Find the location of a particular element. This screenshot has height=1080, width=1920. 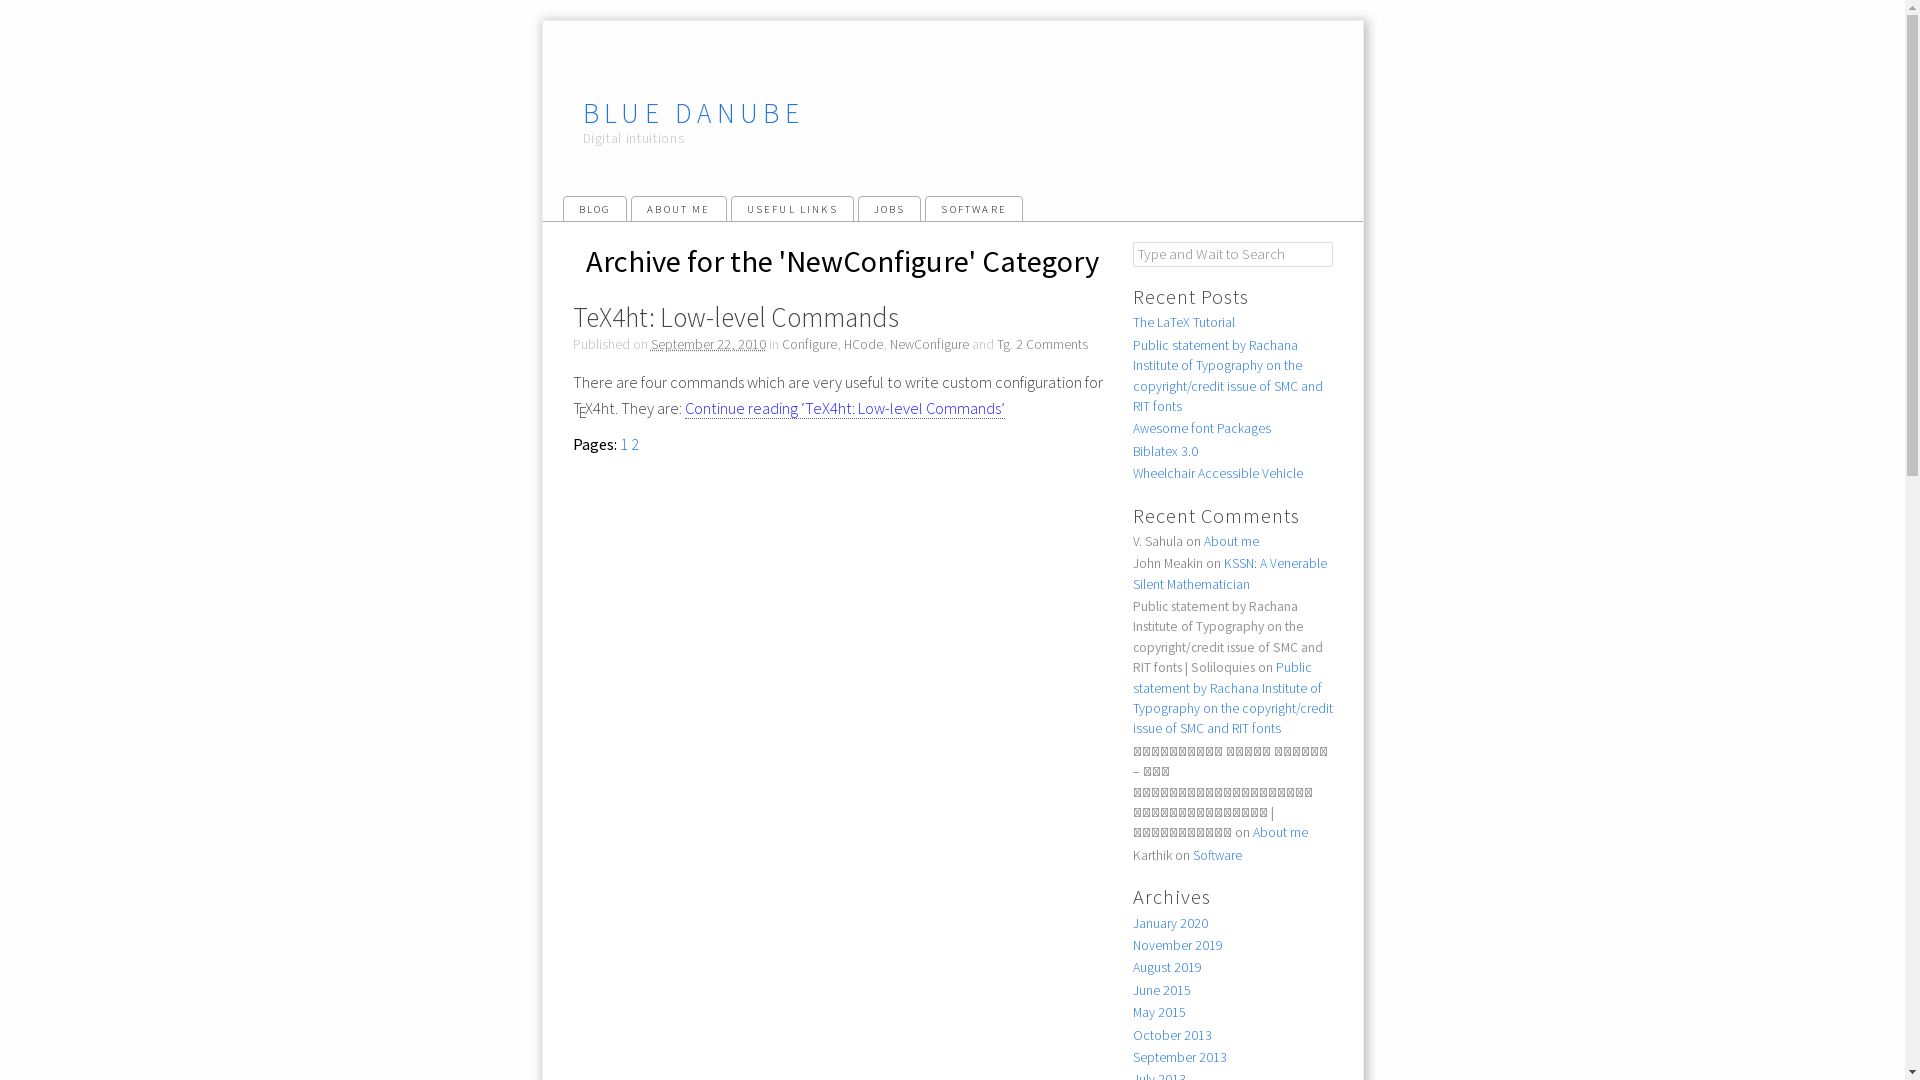

SOFTWARE is located at coordinates (974, 209).